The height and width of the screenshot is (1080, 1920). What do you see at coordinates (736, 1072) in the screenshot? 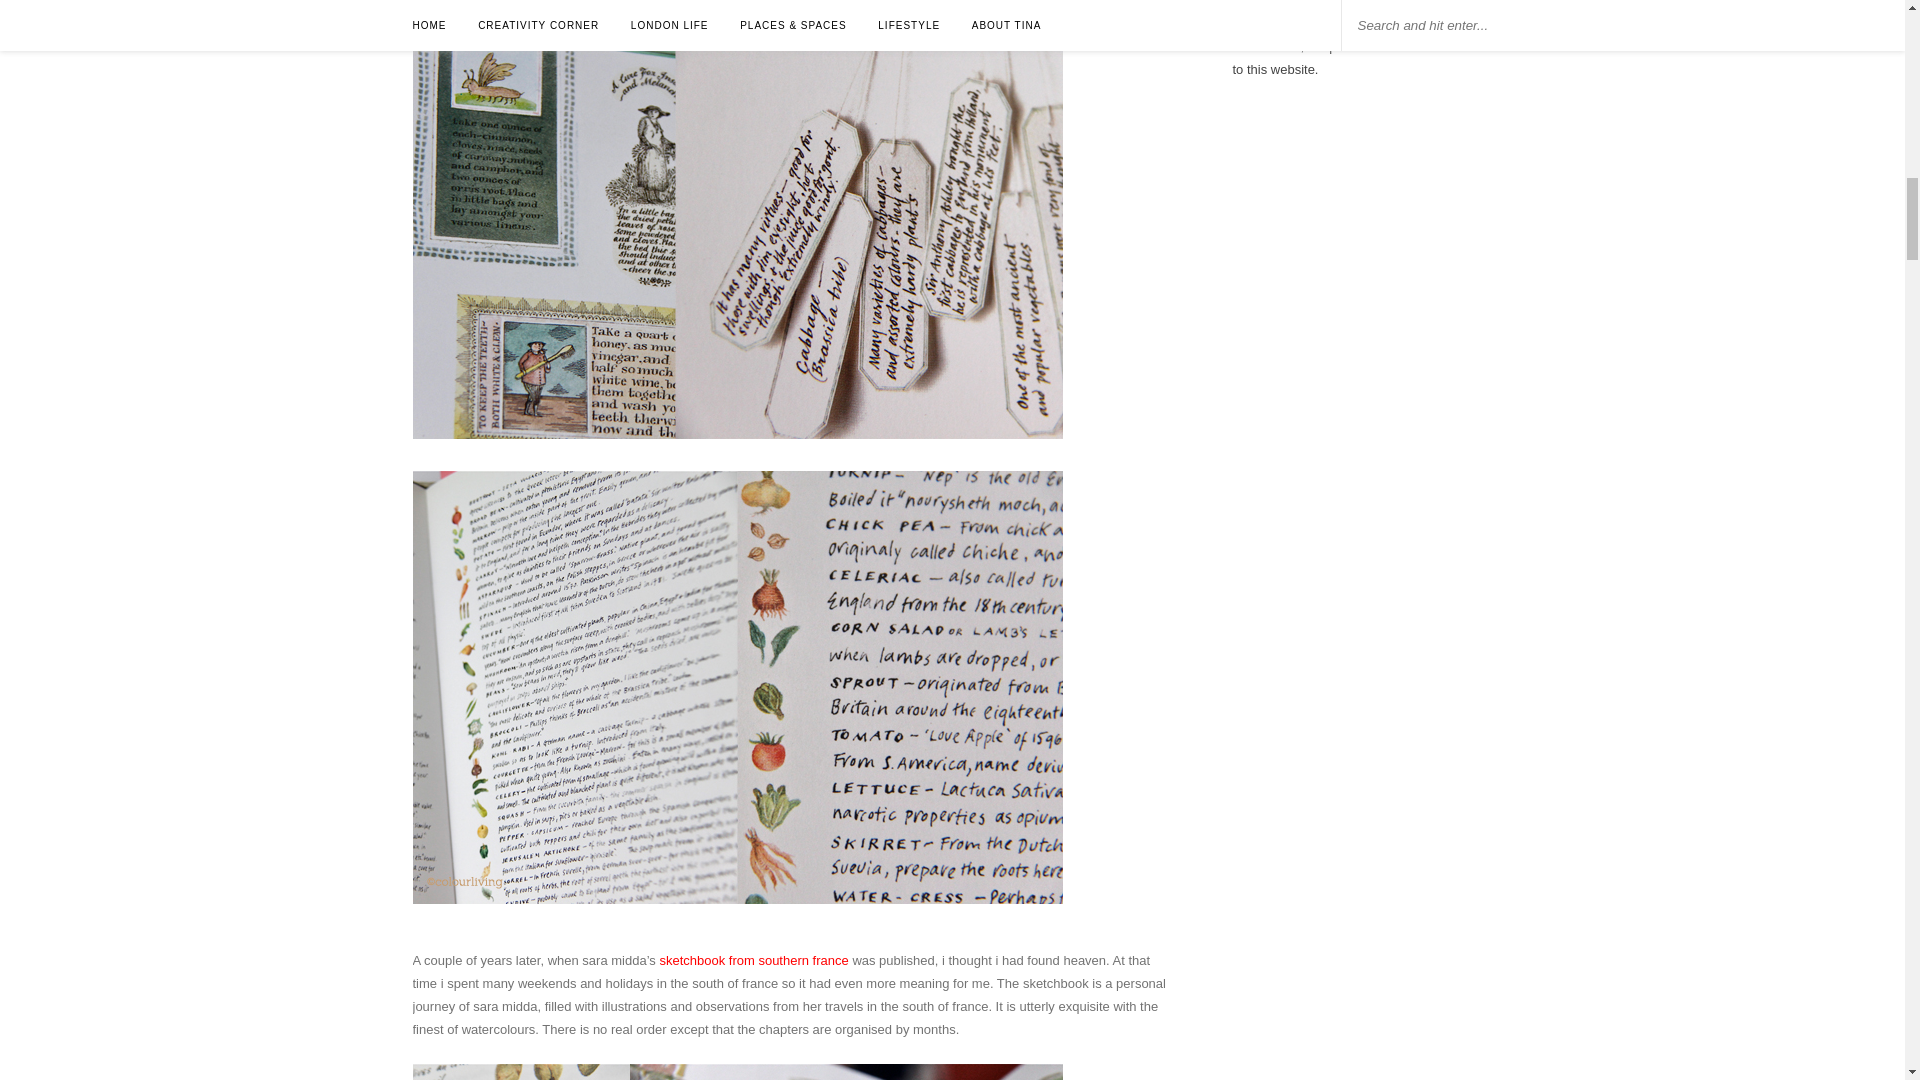
I see `blog sara midda 6` at bounding box center [736, 1072].